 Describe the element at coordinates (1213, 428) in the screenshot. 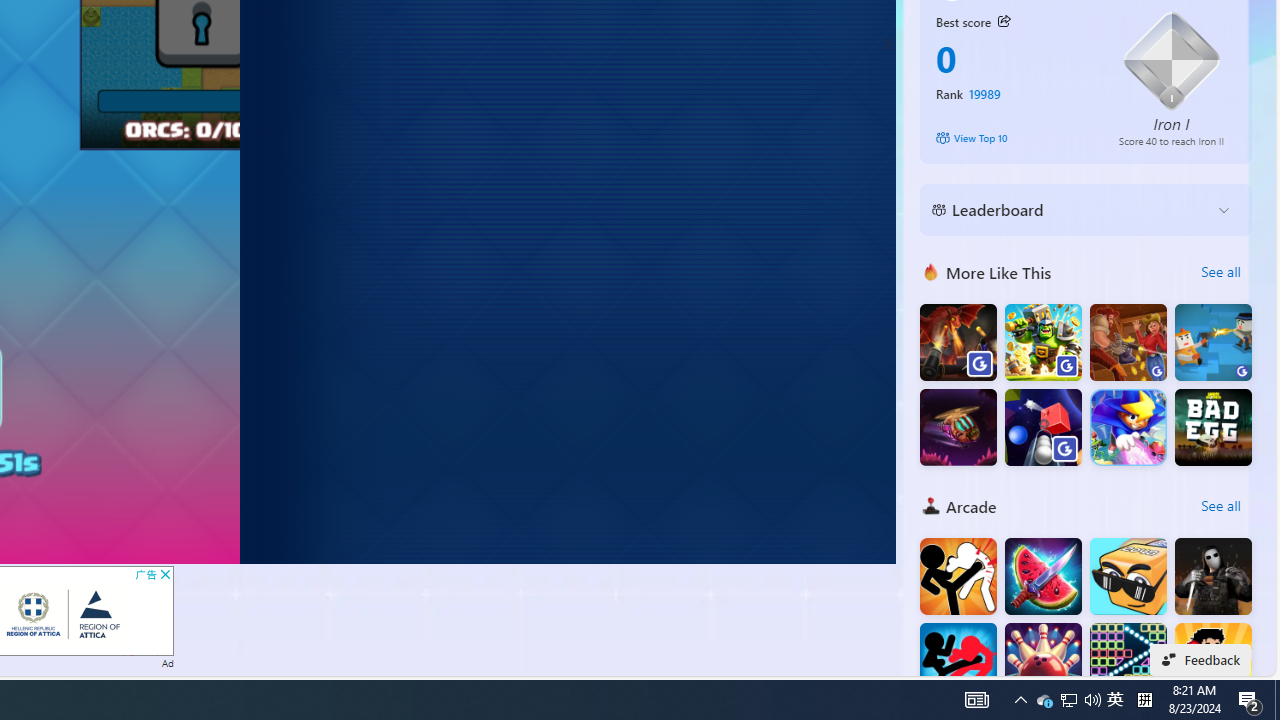

I see `Bad Egg` at that location.